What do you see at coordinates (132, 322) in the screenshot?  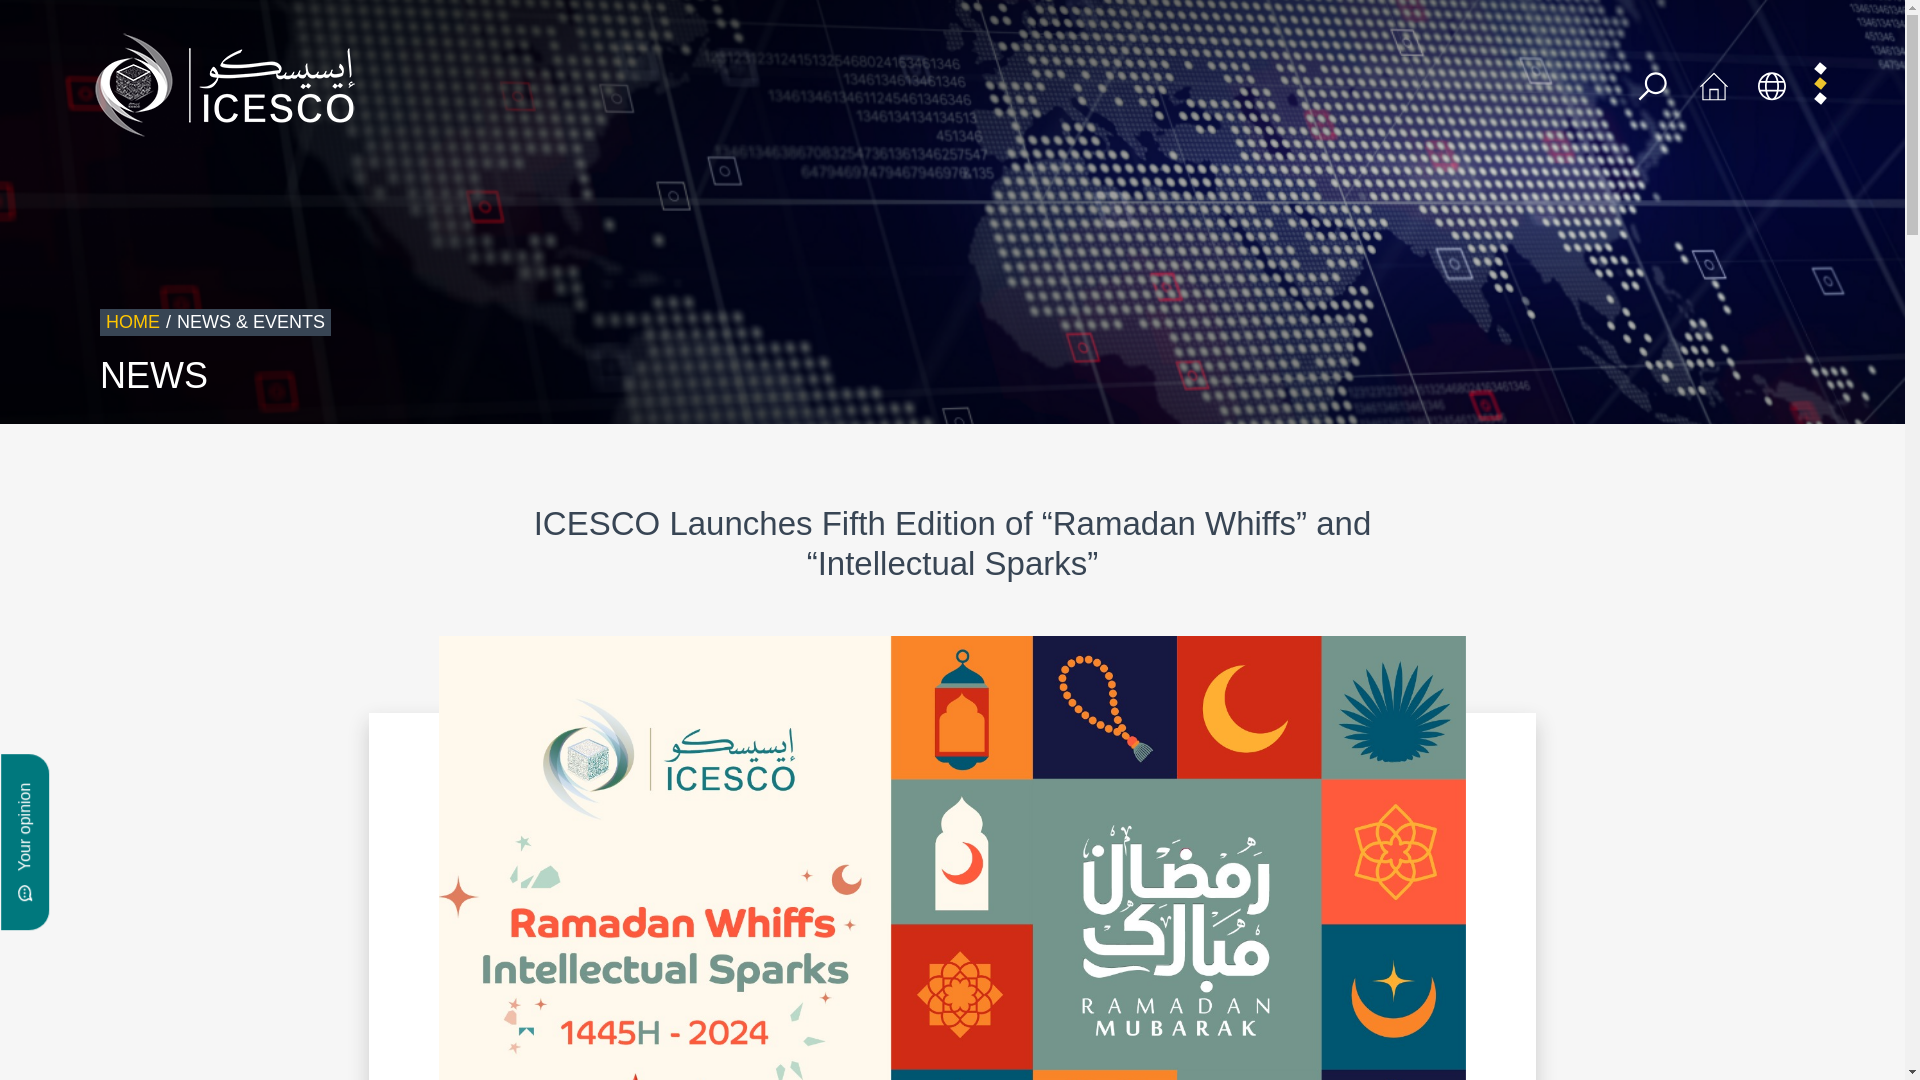 I see `Go to Home.` at bounding box center [132, 322].